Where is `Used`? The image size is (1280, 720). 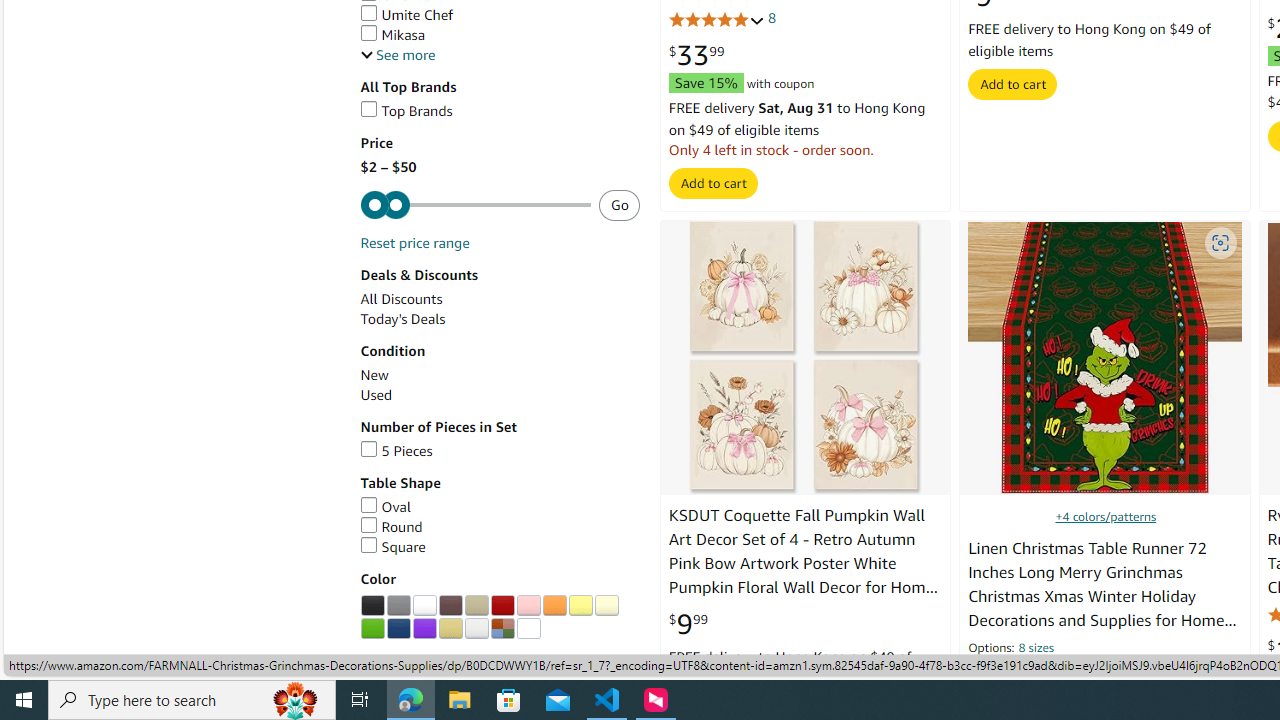 Used is located at coordinates (376, 394).